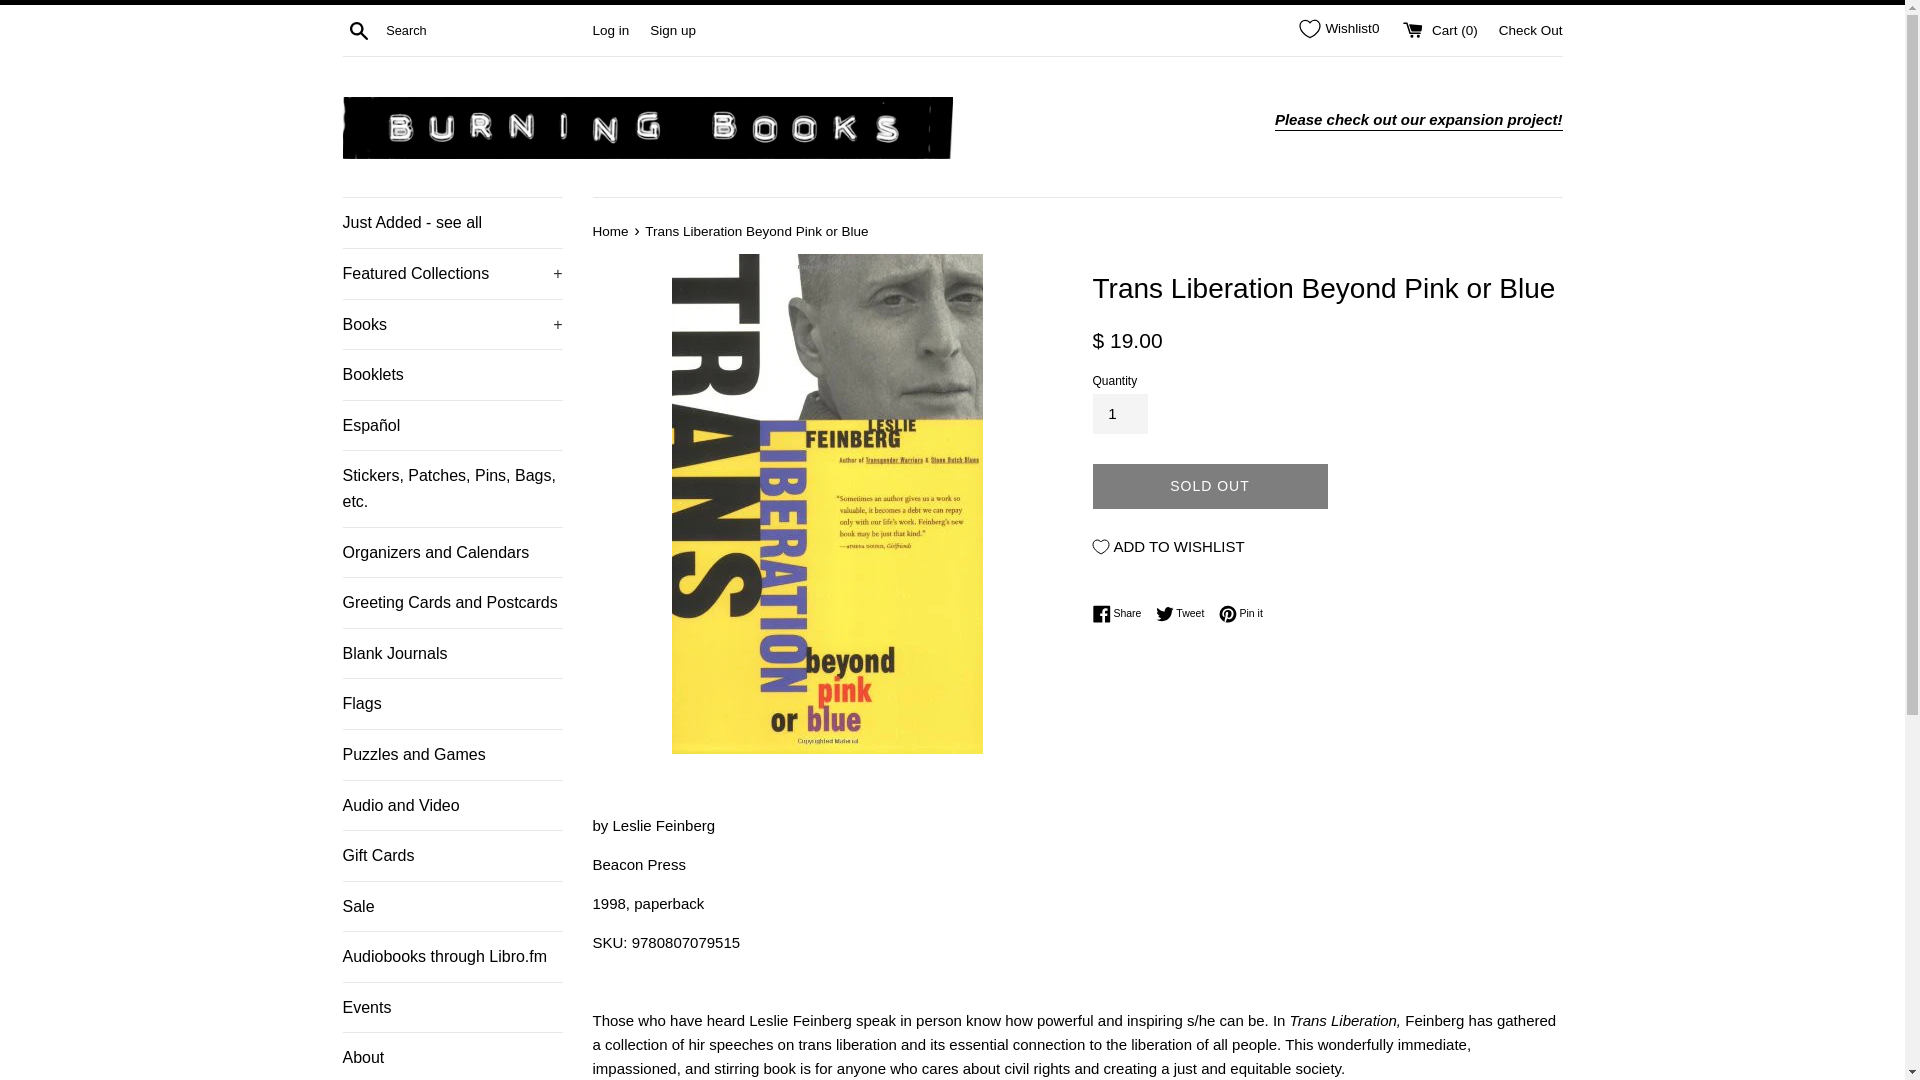  Describe the element at coordinates (610, 28) in the screenshot. I see `Log in` at that location.